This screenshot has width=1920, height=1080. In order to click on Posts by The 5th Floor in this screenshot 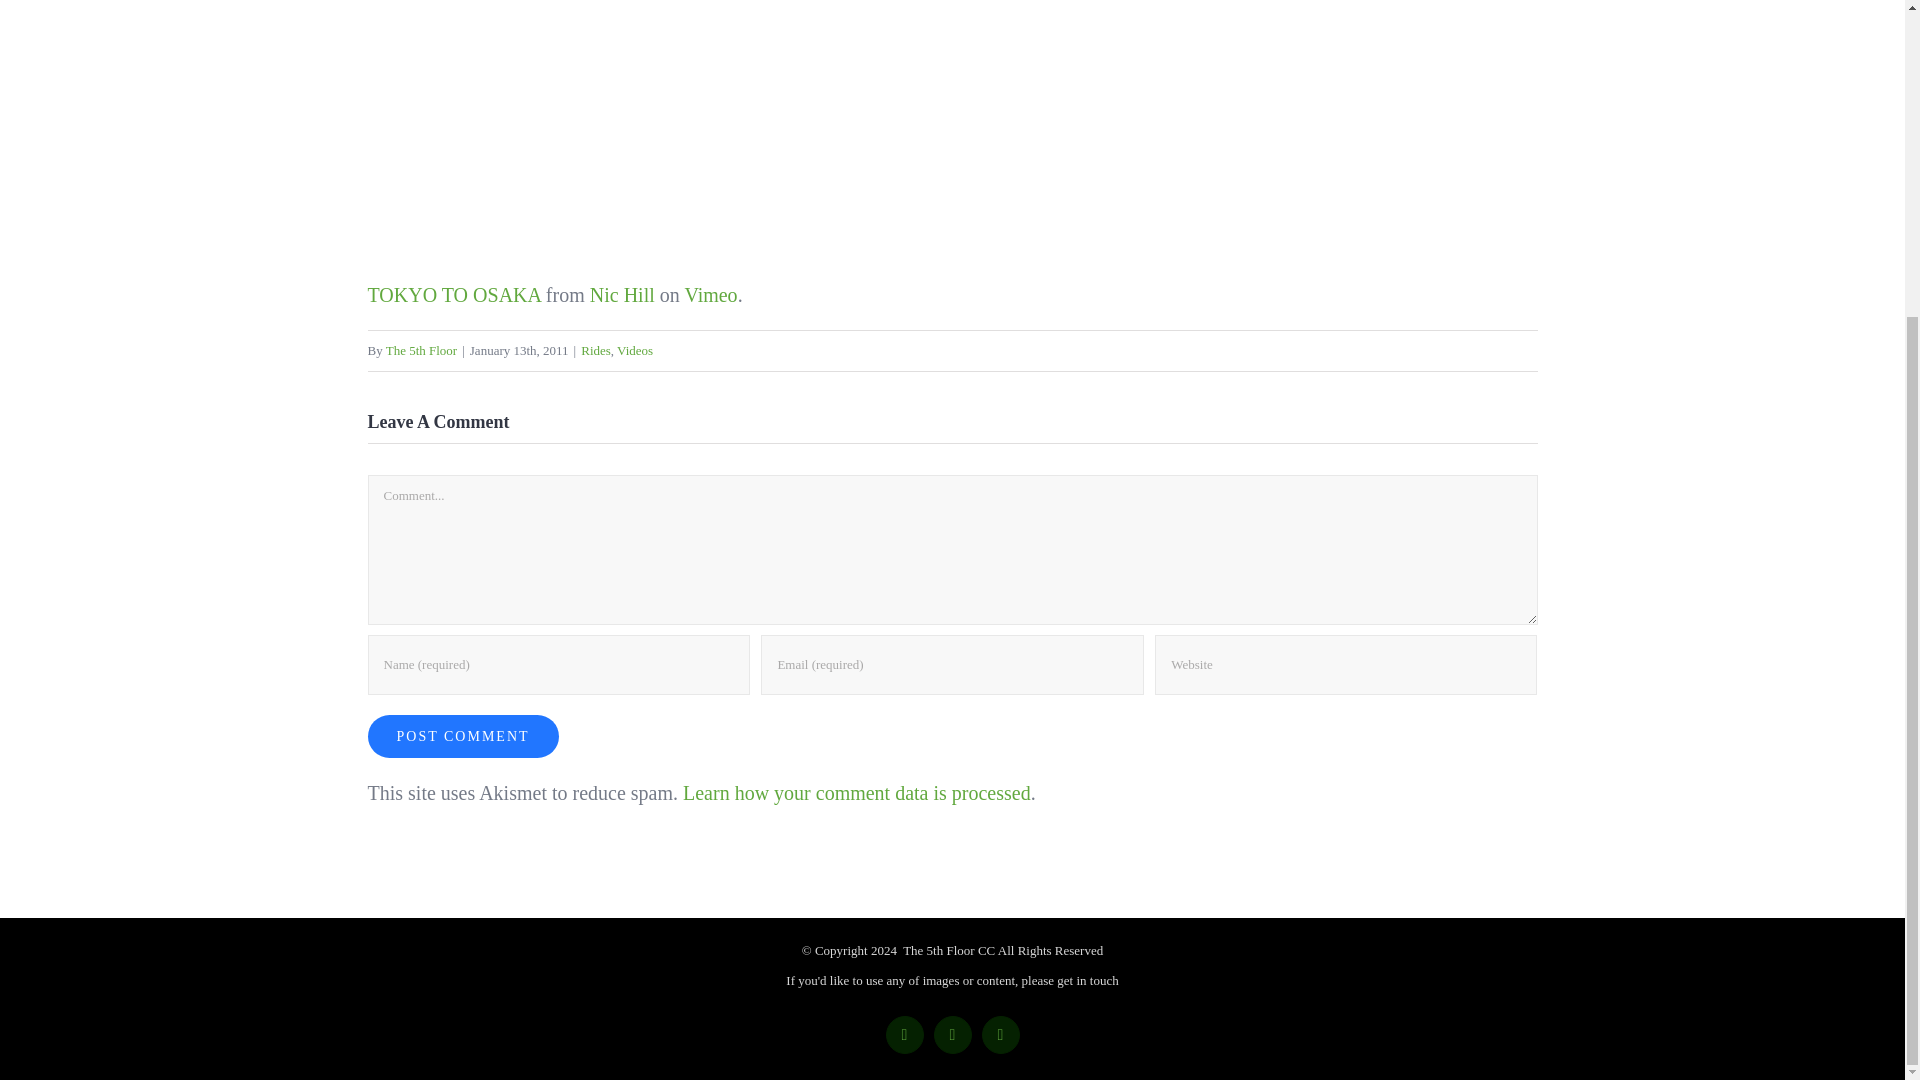, I will do `click(422, 350)`.